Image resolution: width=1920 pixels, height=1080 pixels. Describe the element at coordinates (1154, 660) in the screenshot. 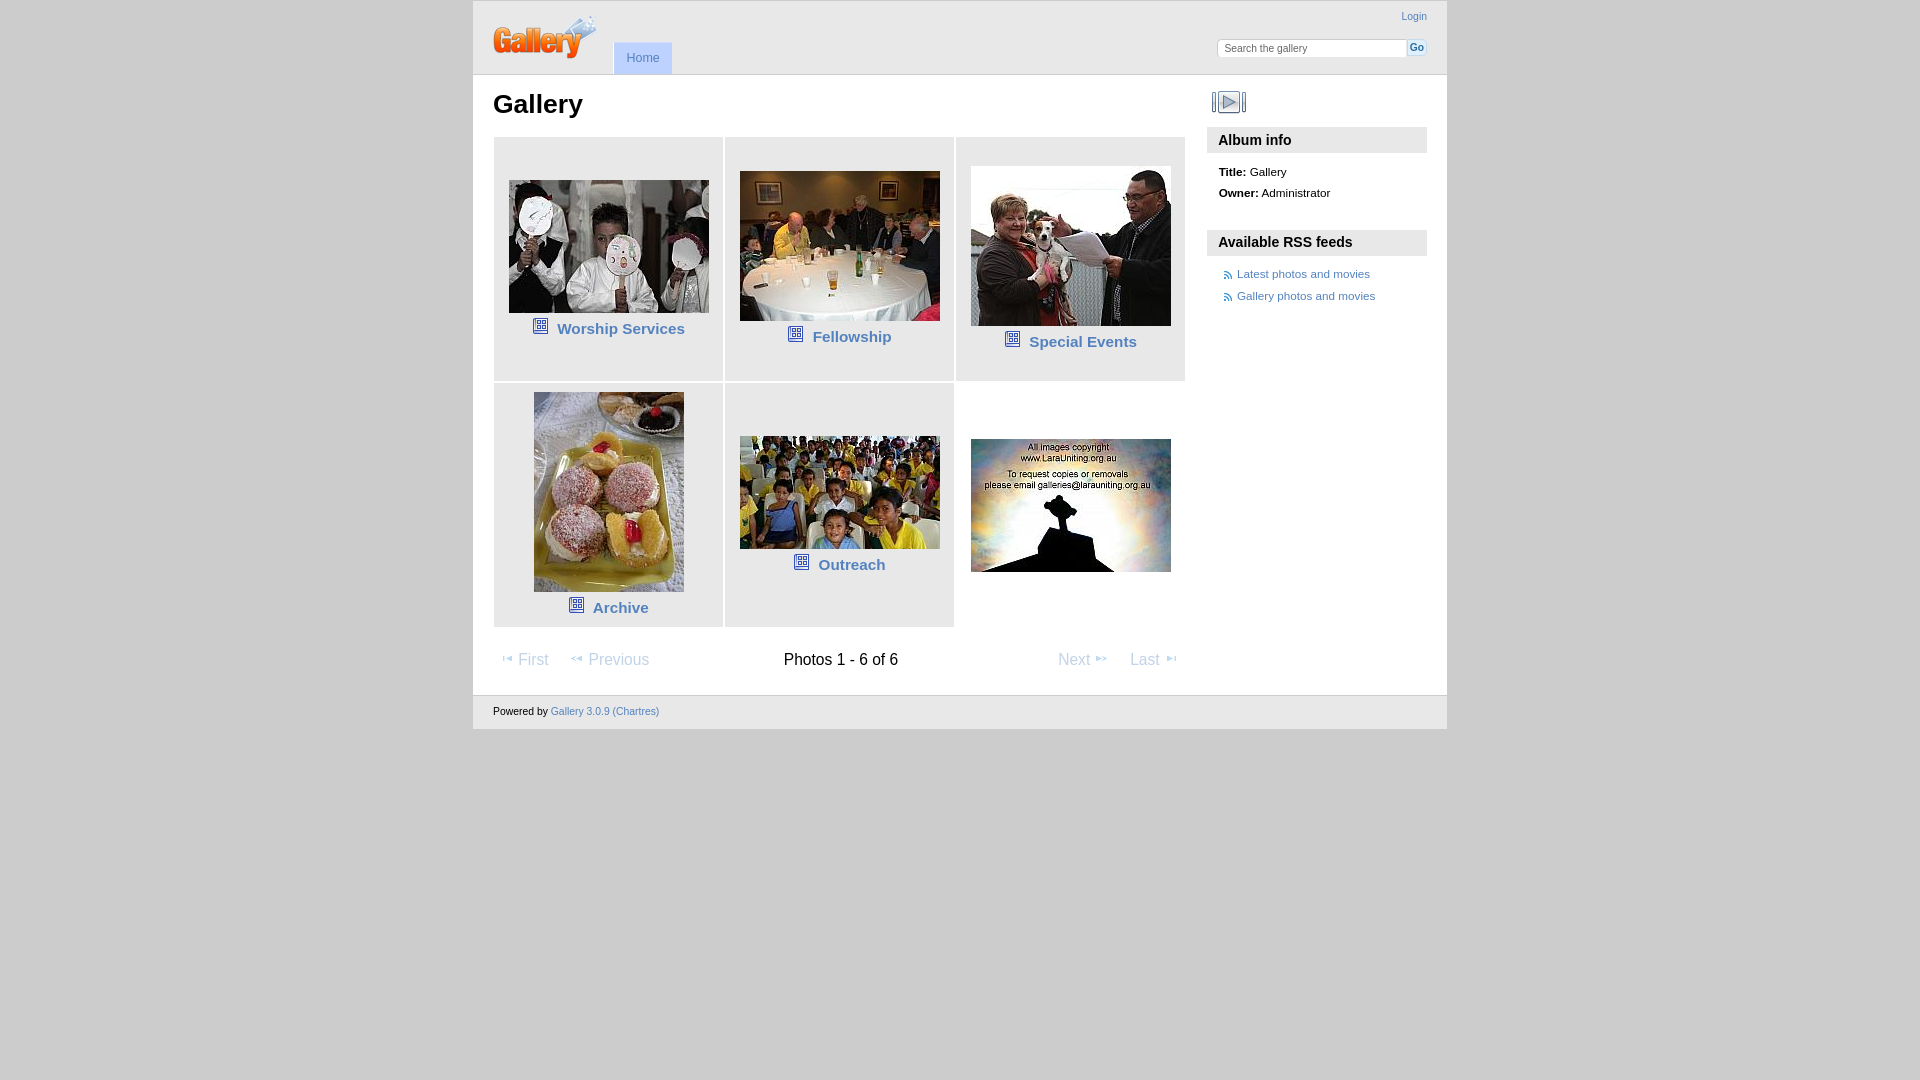

I see `Last` at that location.